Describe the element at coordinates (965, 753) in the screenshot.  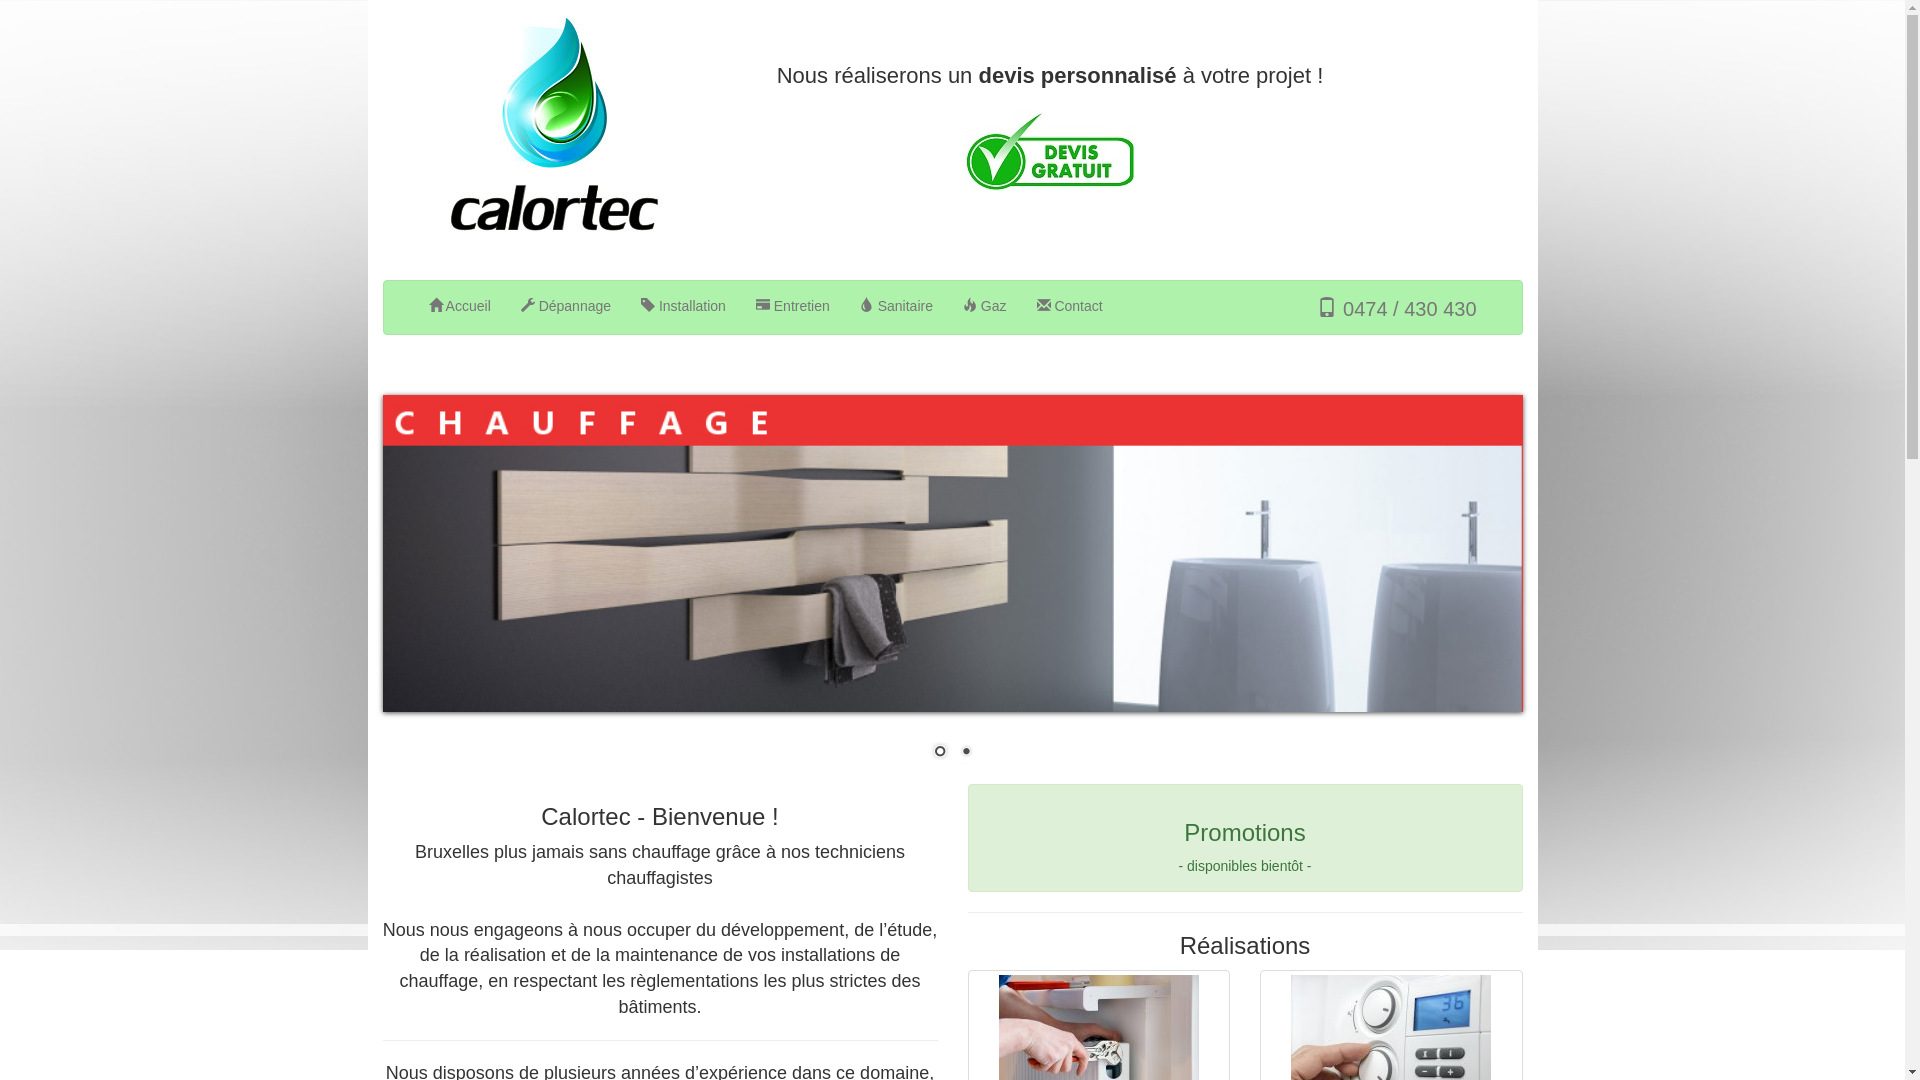
I see `2` at that location.